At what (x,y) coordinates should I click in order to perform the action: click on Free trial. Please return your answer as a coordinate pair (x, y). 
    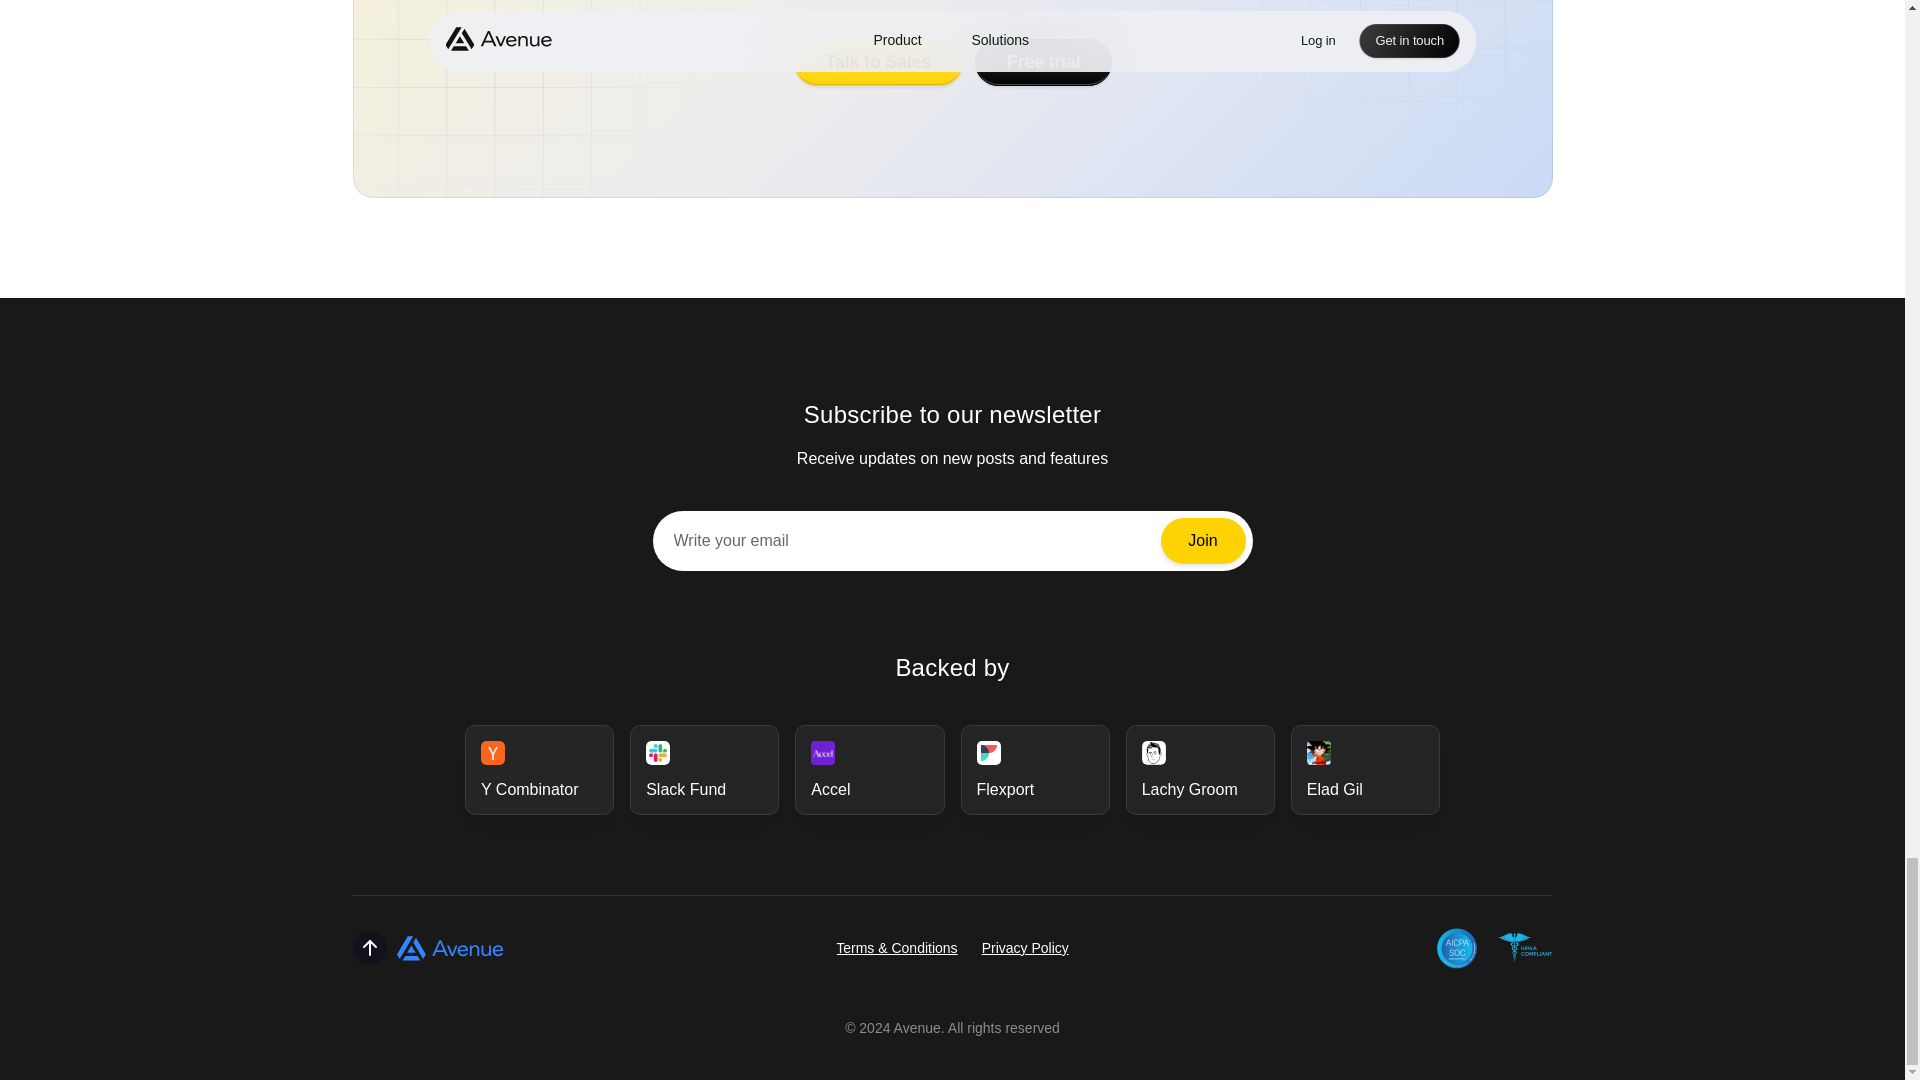
    Looking at the image, I should click on (1042, 61).